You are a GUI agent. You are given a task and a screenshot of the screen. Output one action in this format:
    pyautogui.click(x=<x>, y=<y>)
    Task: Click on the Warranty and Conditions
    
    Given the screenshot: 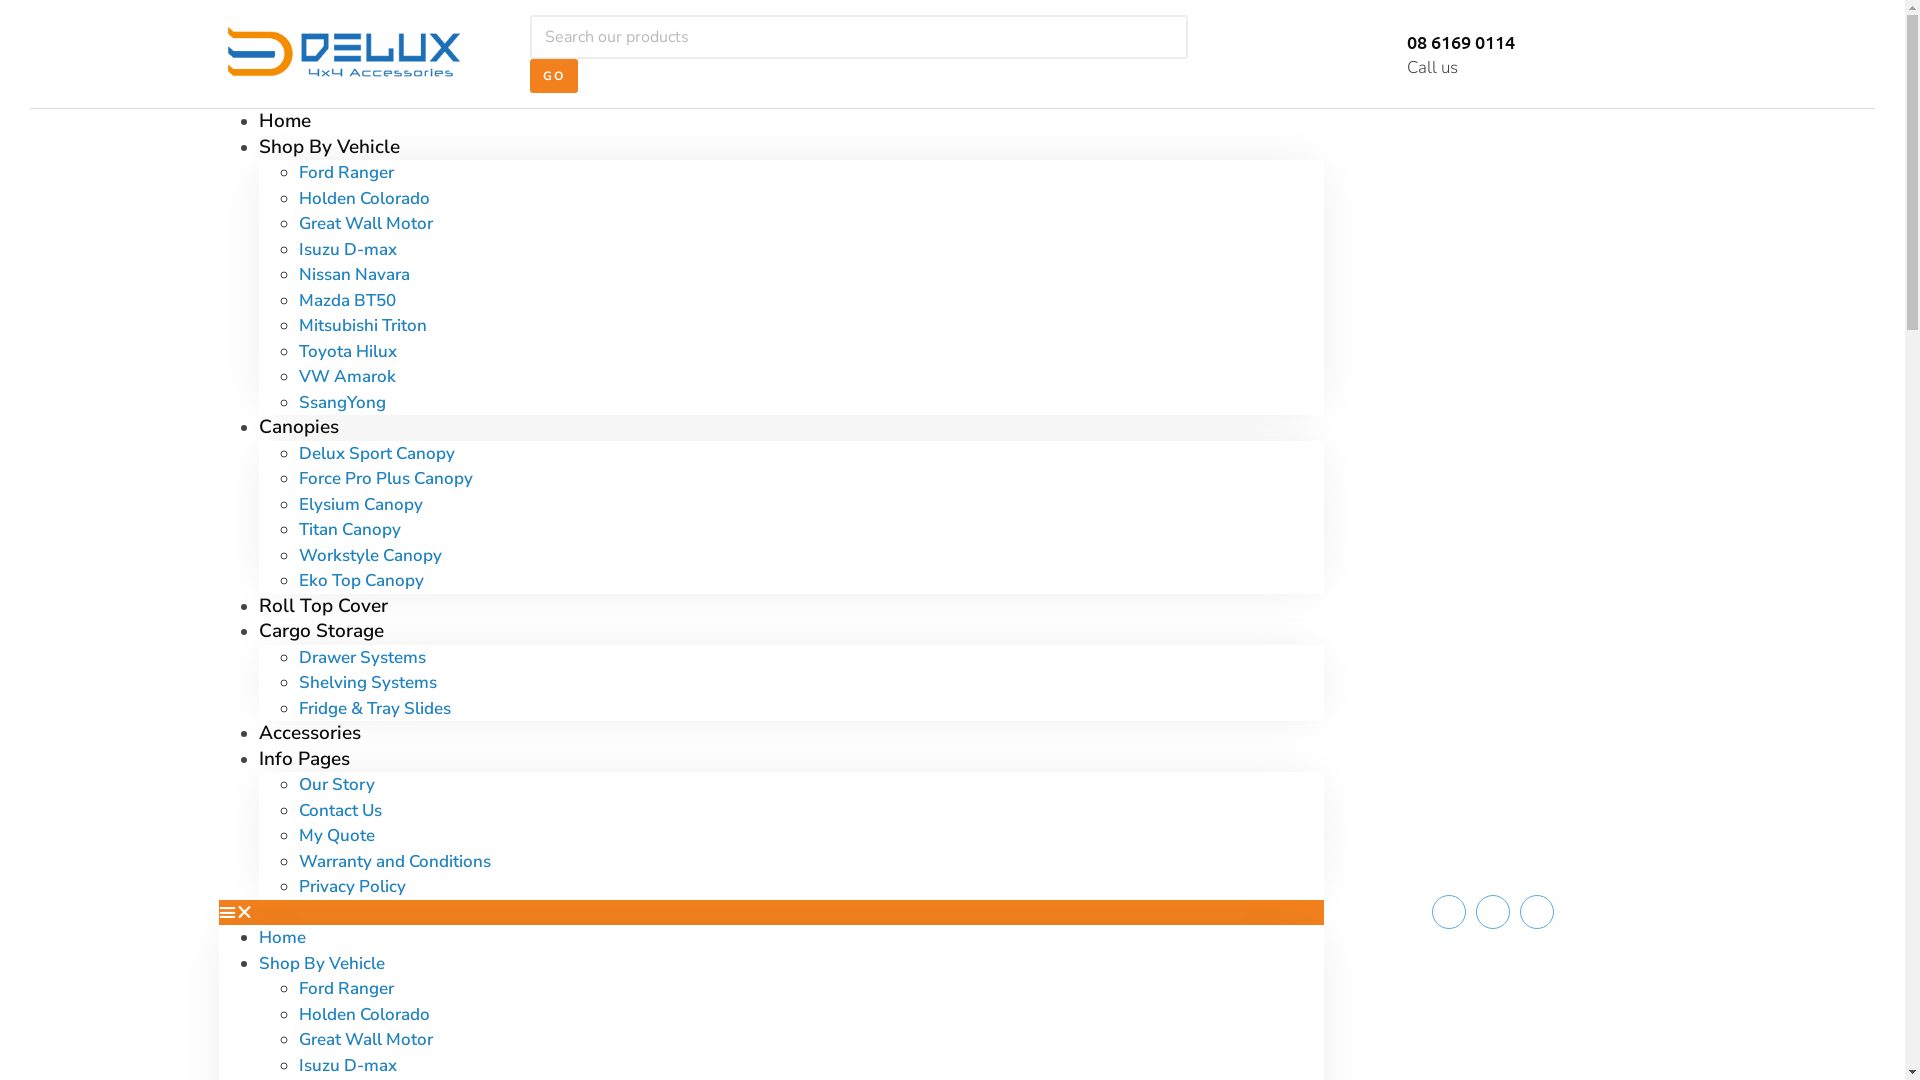 What is the action you would take?
    pyautogui.click(x=394, y=862)
    